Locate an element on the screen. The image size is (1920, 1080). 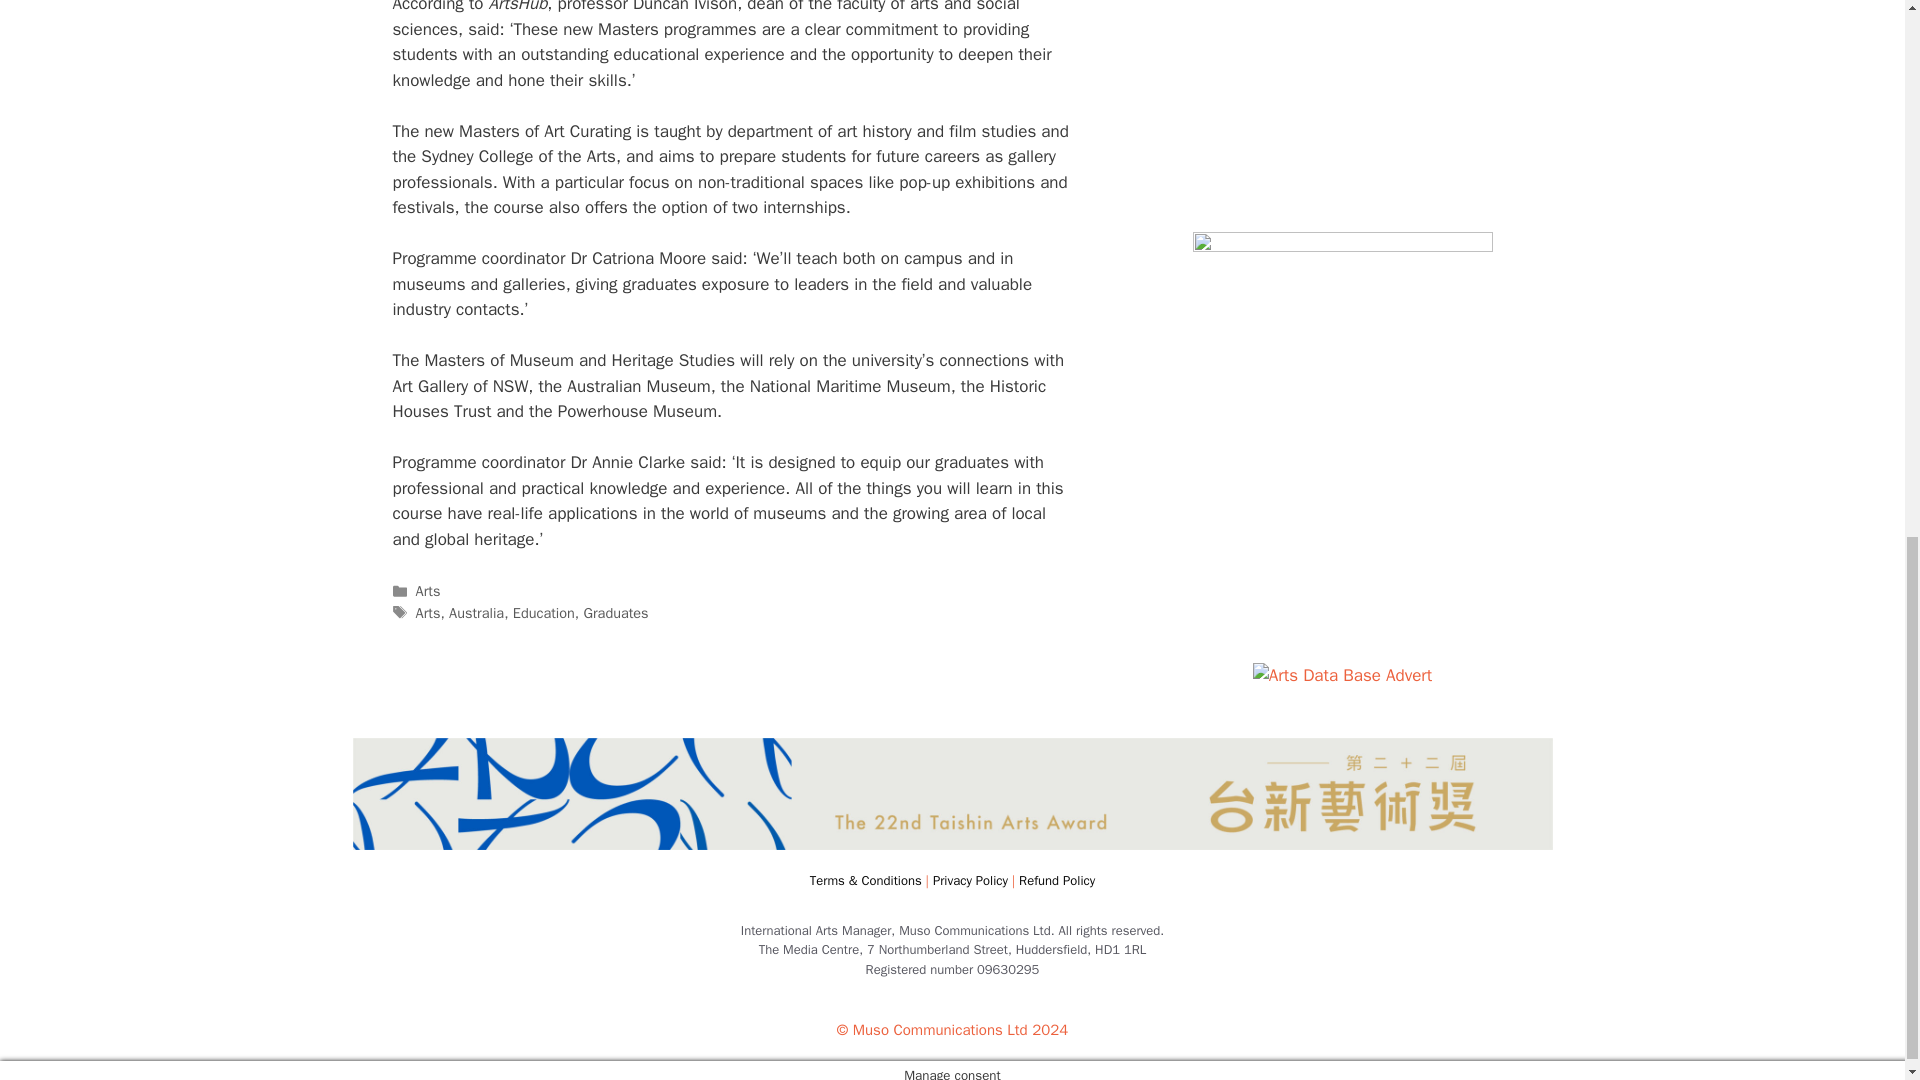
Scroll back to top is located at coordinates (1855, 949).